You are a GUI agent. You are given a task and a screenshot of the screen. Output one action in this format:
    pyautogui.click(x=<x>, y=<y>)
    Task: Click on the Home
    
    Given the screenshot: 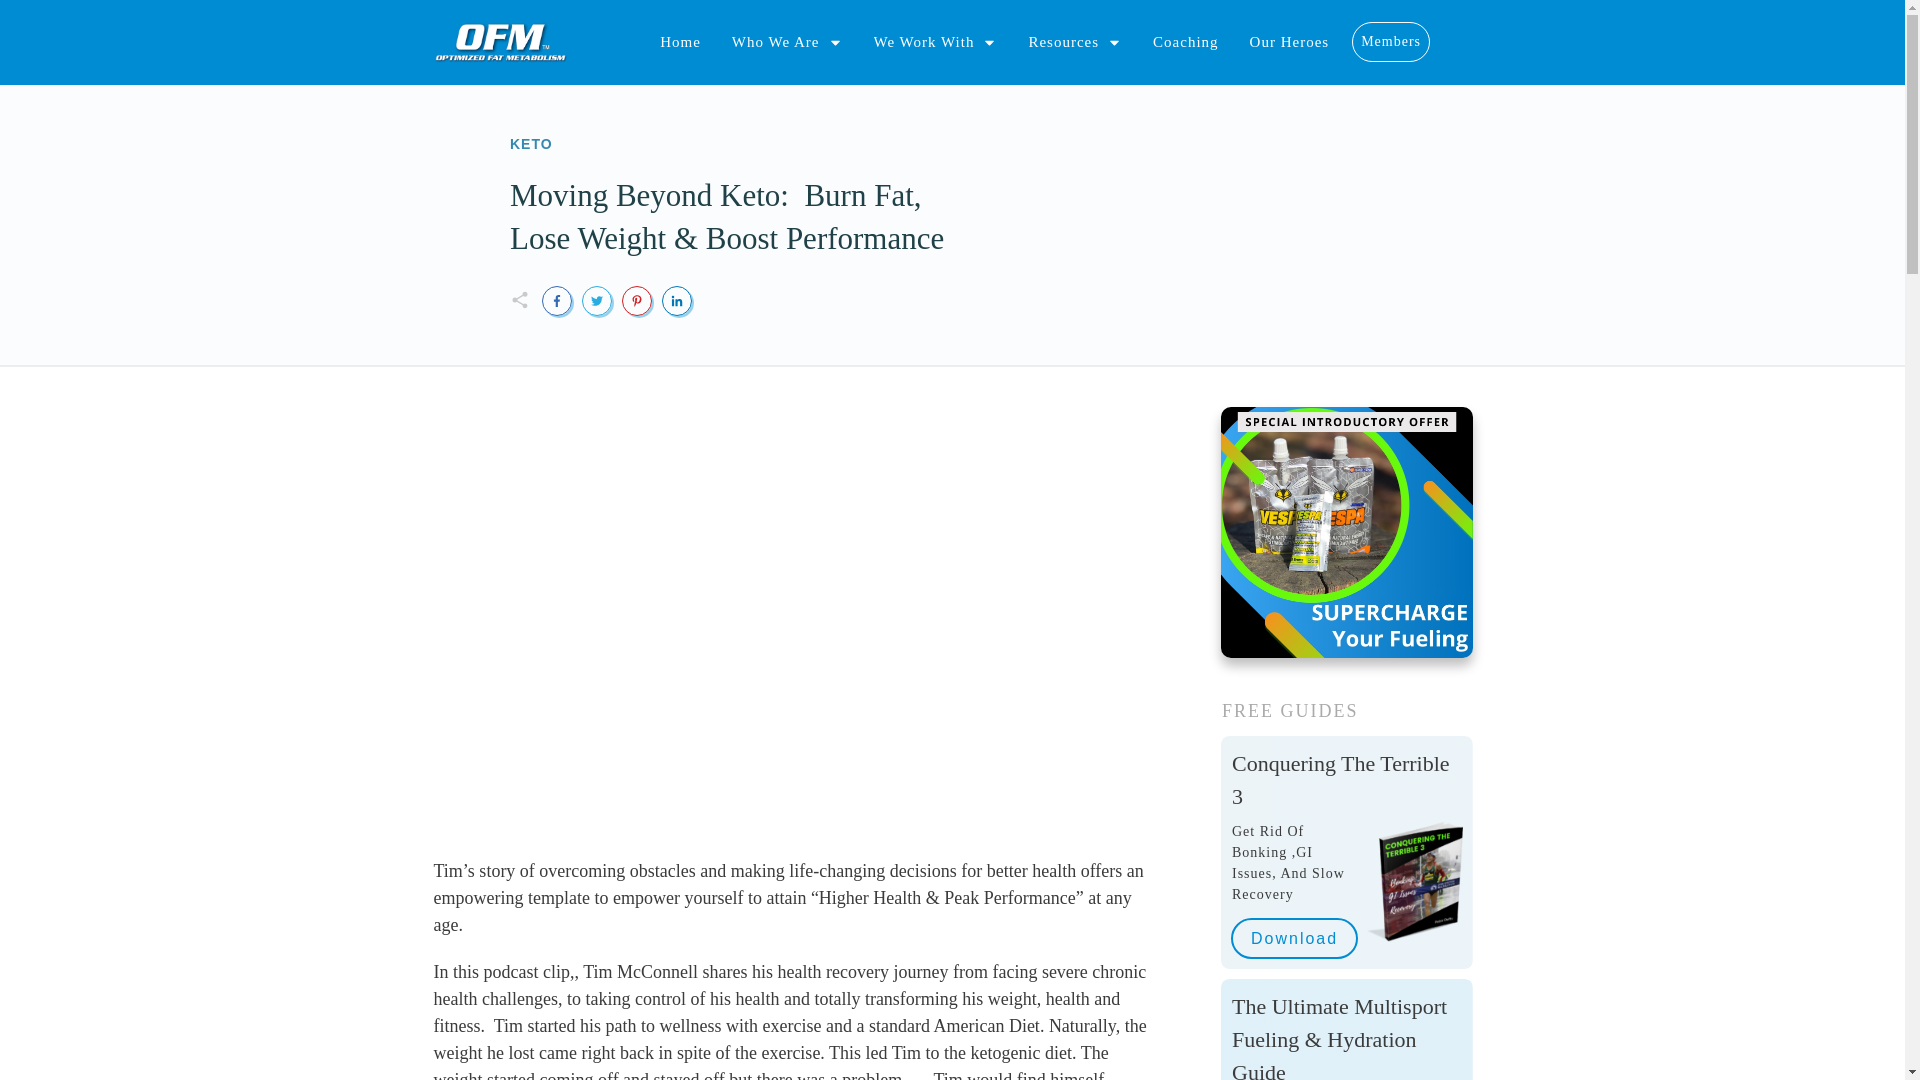 What is the action you would take?
    pyautogui.click(x=680, y=42)
    